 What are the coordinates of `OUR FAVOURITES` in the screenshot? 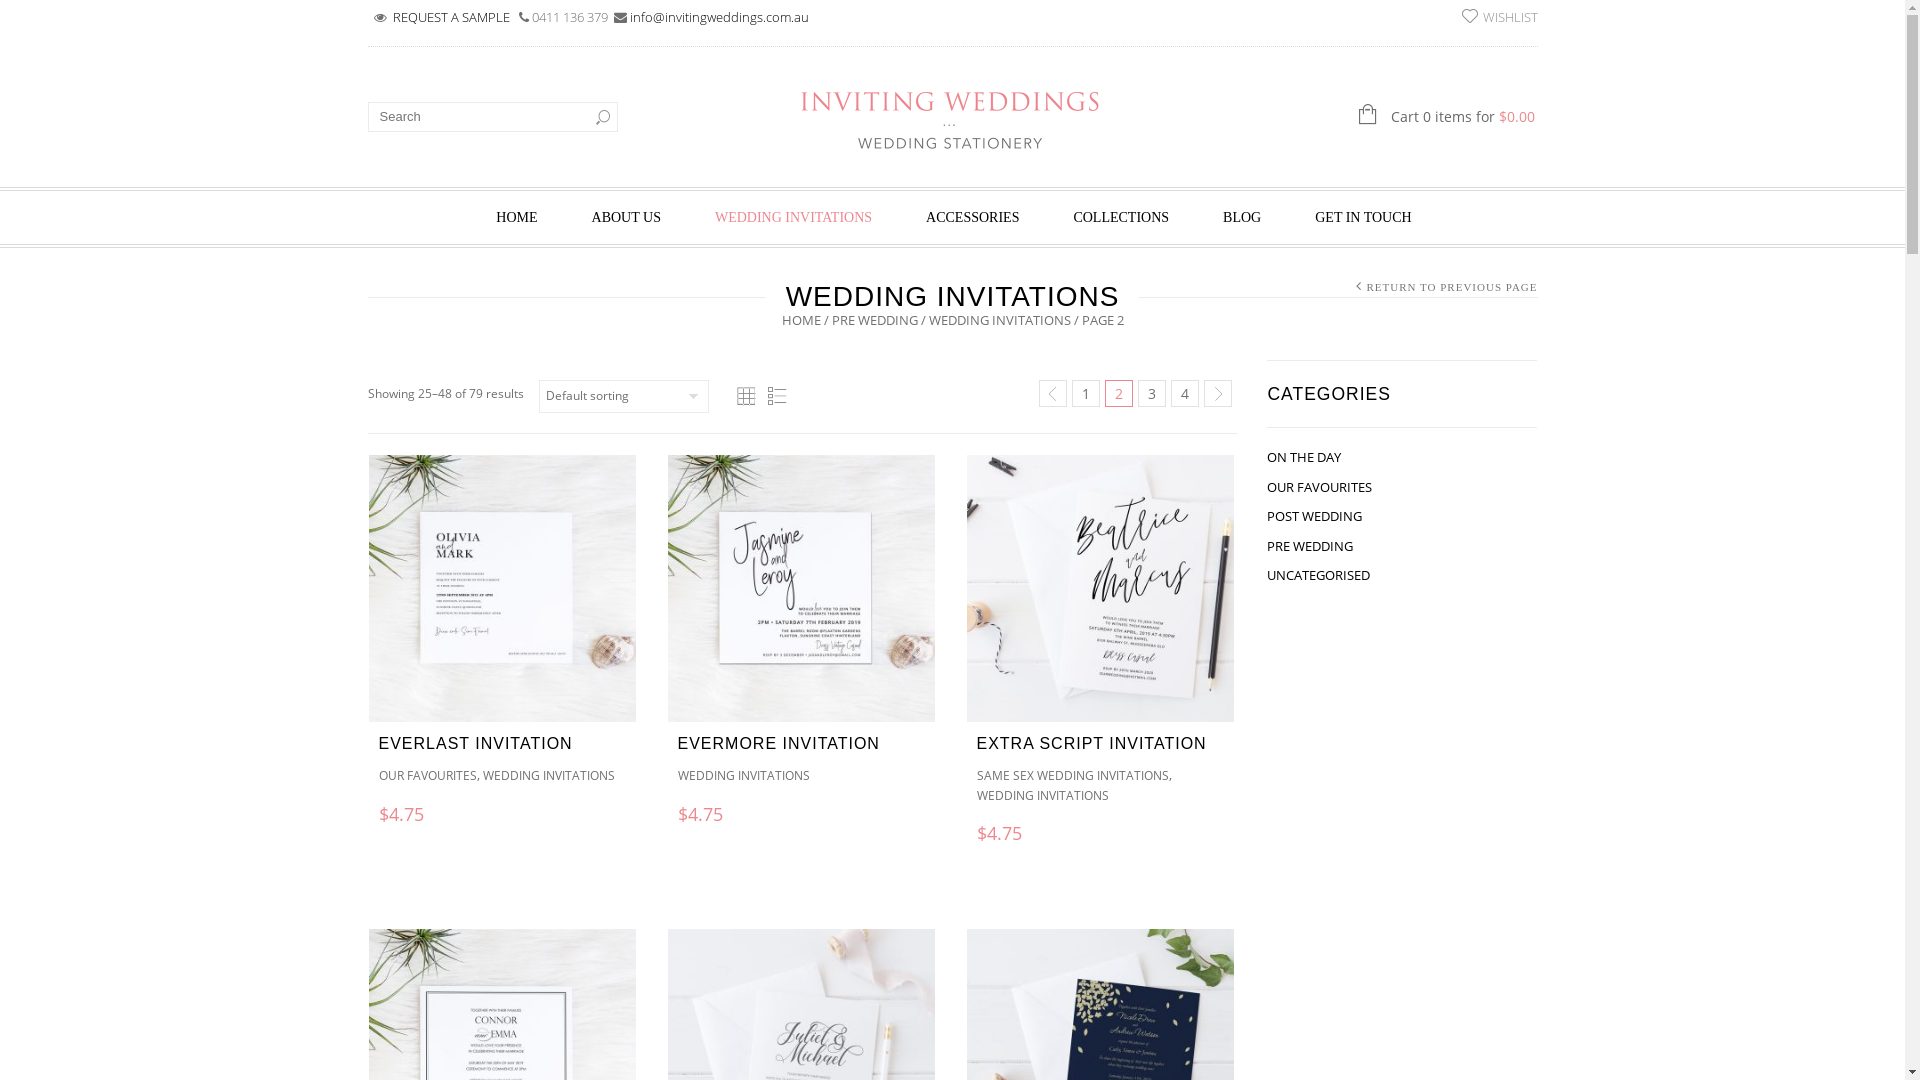 It's located at (427, 776).